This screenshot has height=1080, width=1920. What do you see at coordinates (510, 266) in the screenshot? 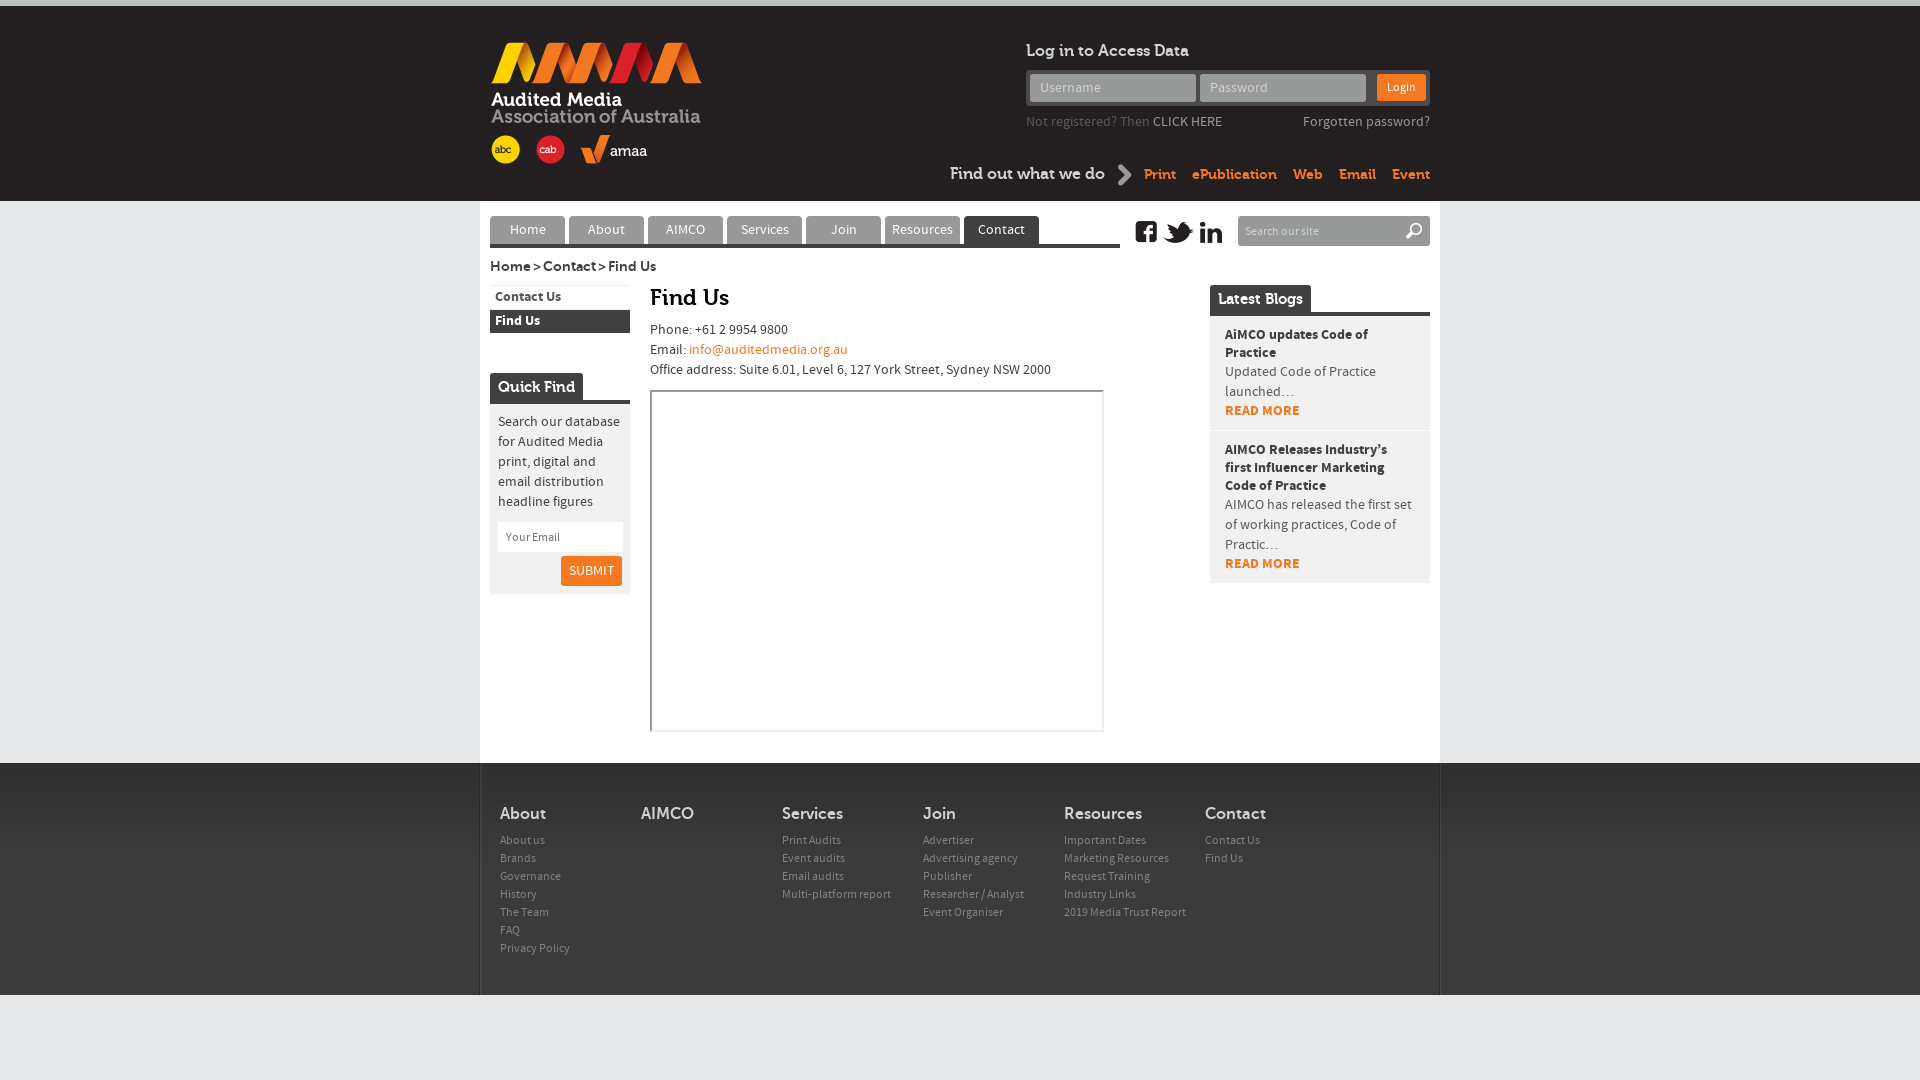
I see `Home` at bounding box center [510, 266].